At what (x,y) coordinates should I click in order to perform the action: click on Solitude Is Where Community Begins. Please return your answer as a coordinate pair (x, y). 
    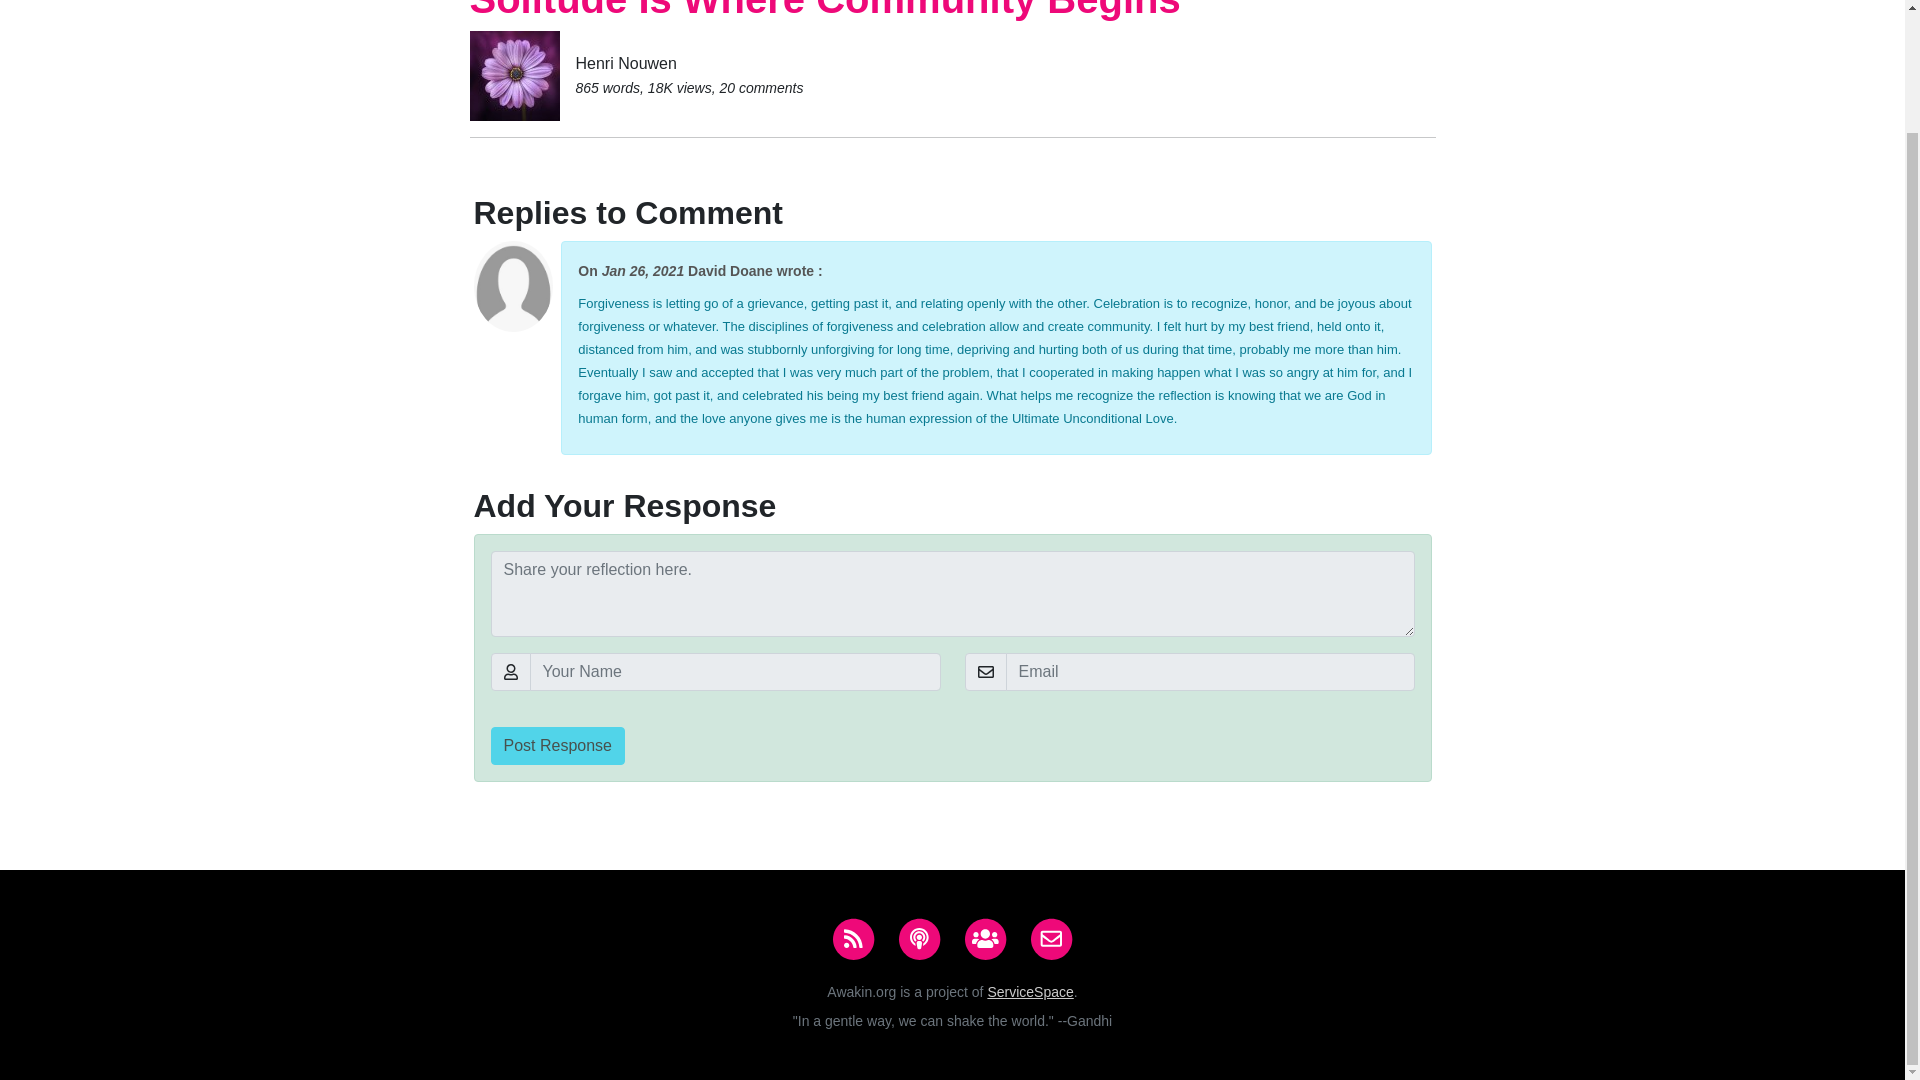
    Looking at the image, I should click on (825, 10).